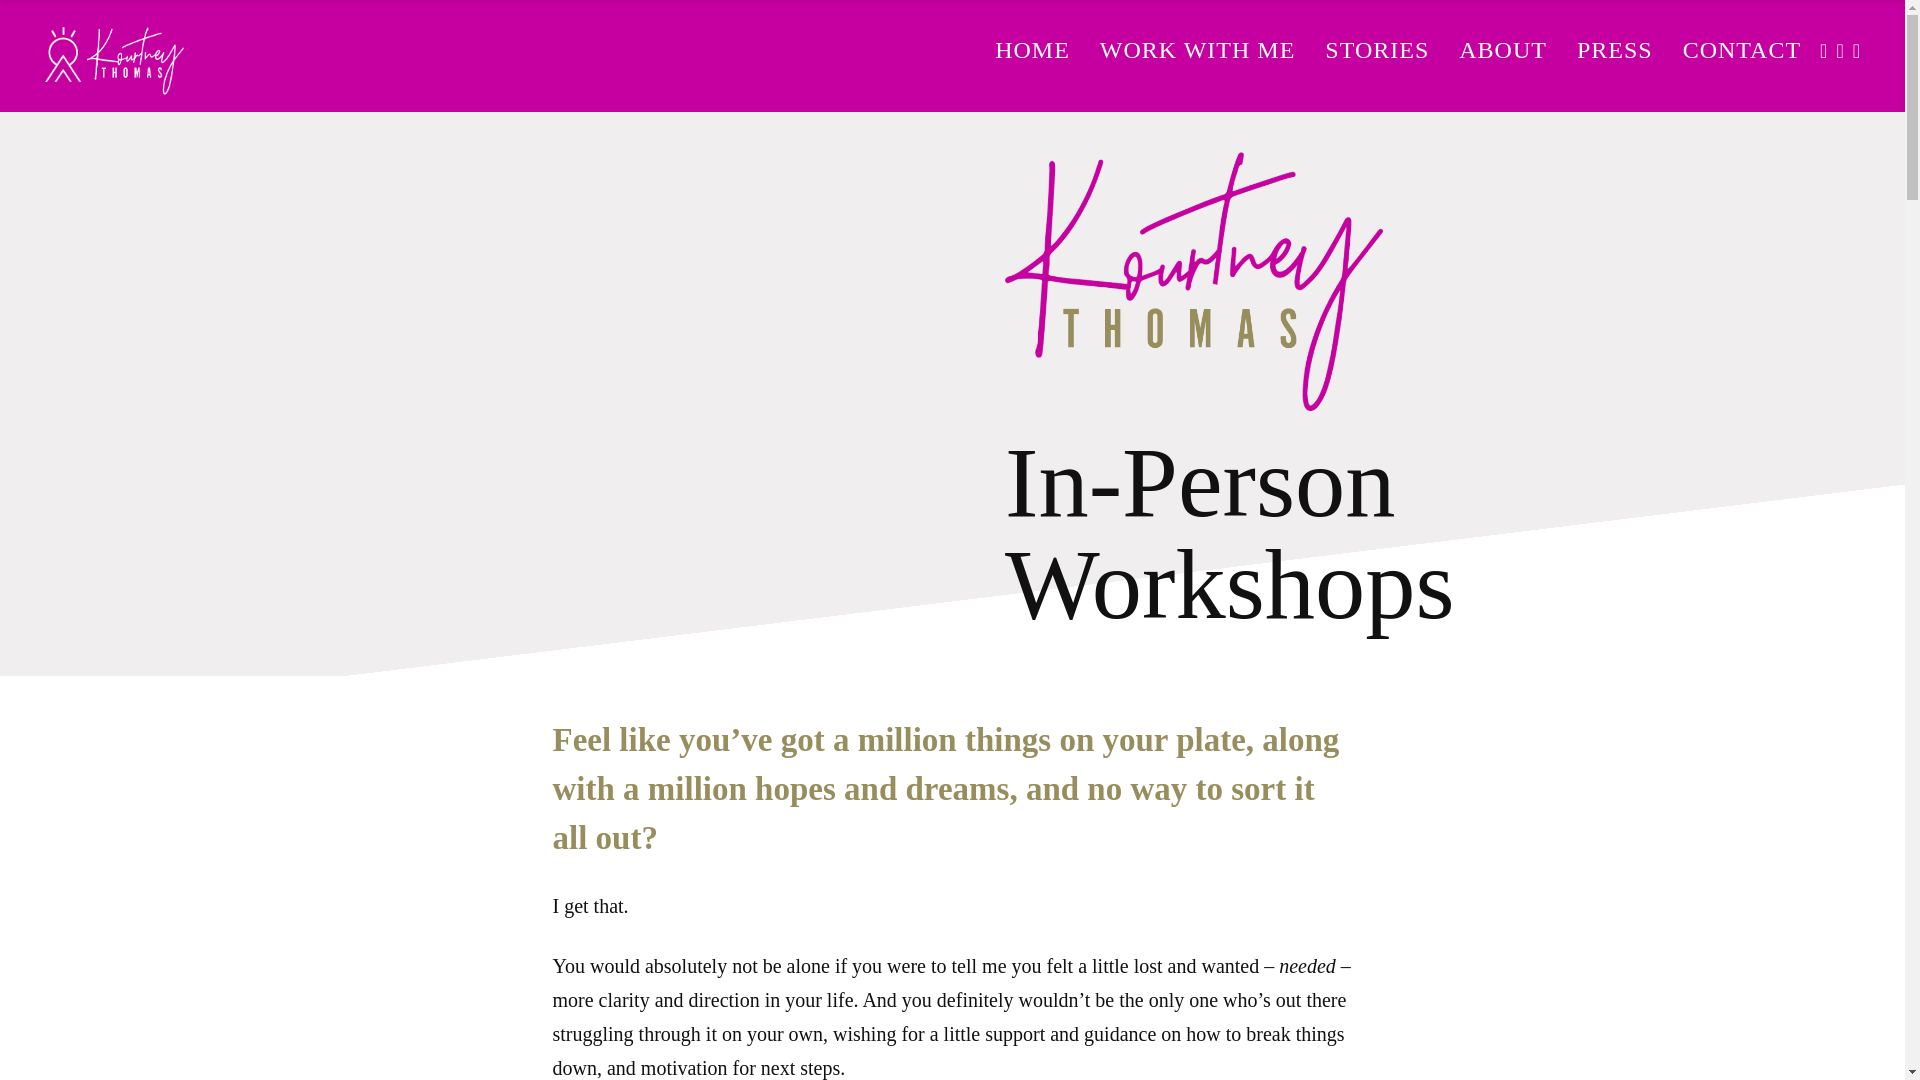  Describe the element at coordinates (1032, 50) in the screenshot. I see `HOME` at that location.